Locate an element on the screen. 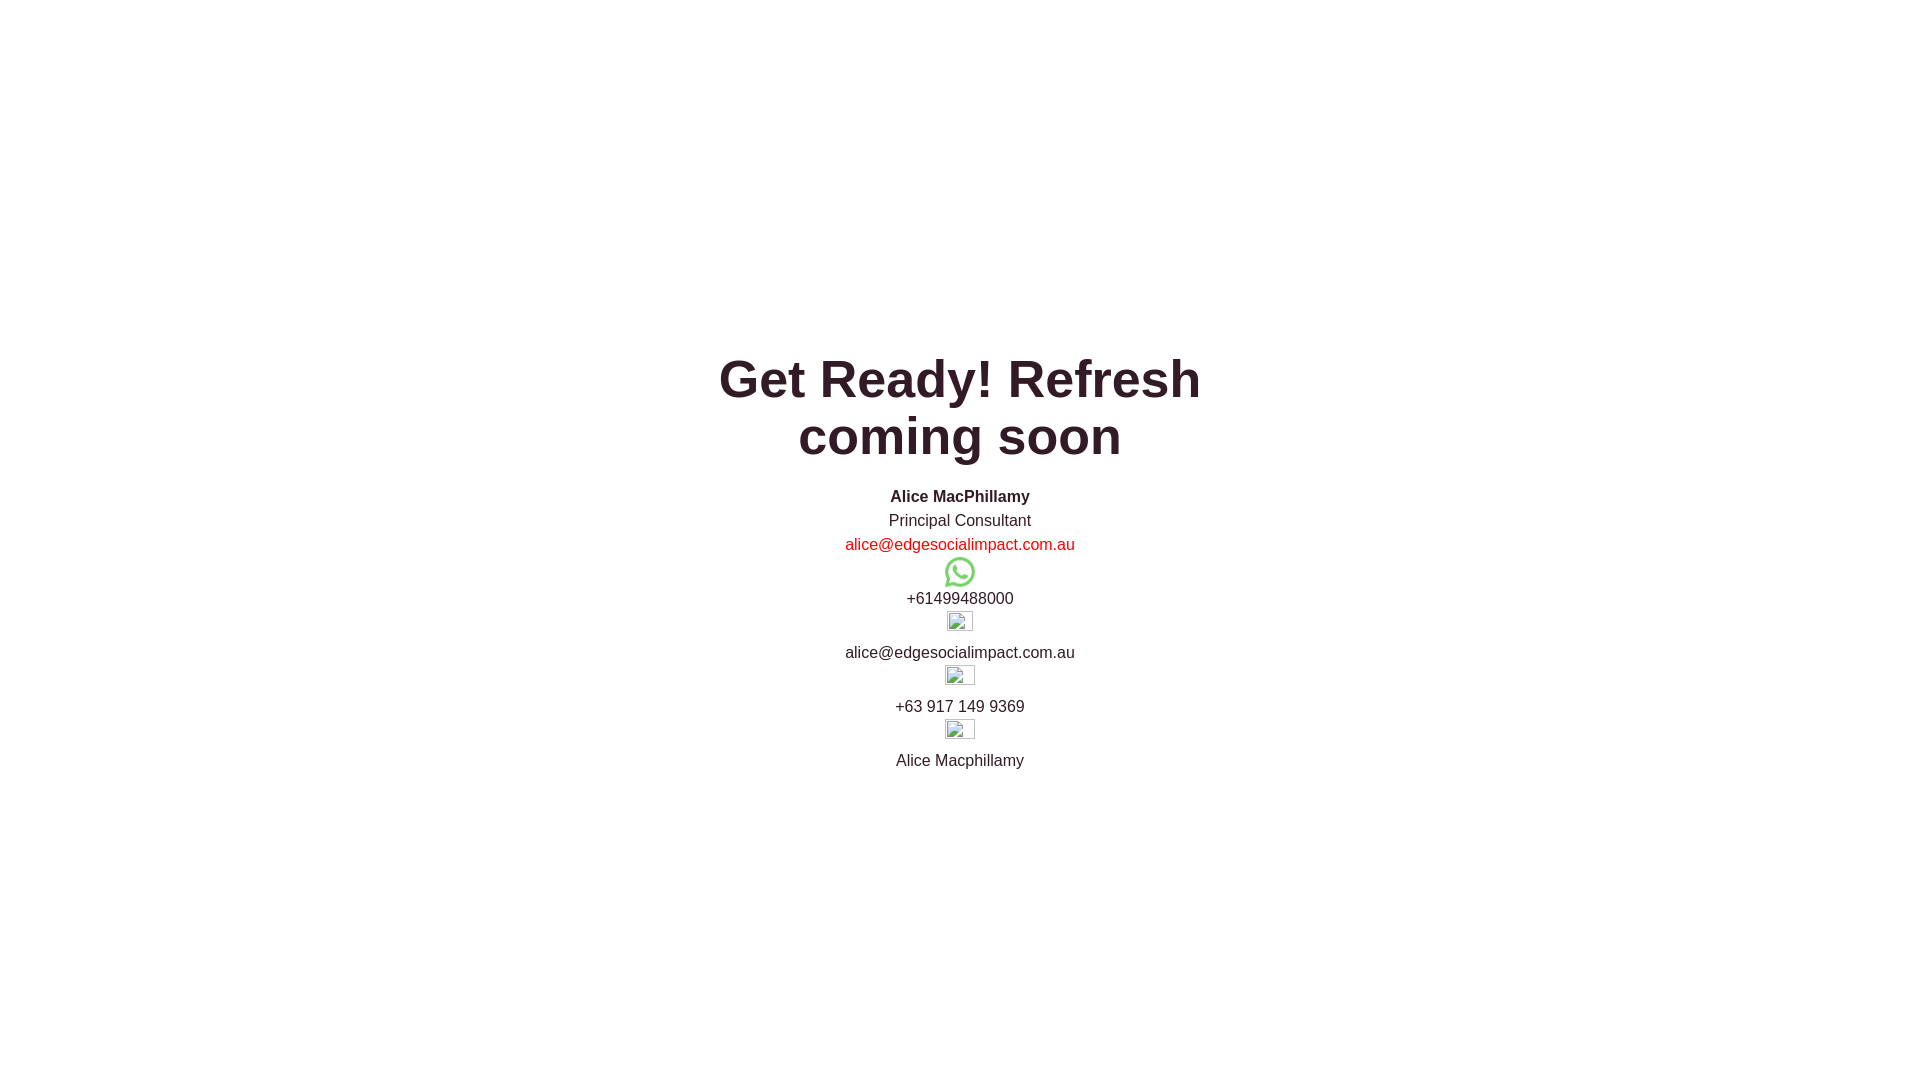 This screenshot has width=1920, height=1080. alice@edgesocialimpact.com.au is located at coordinates (960, 544).